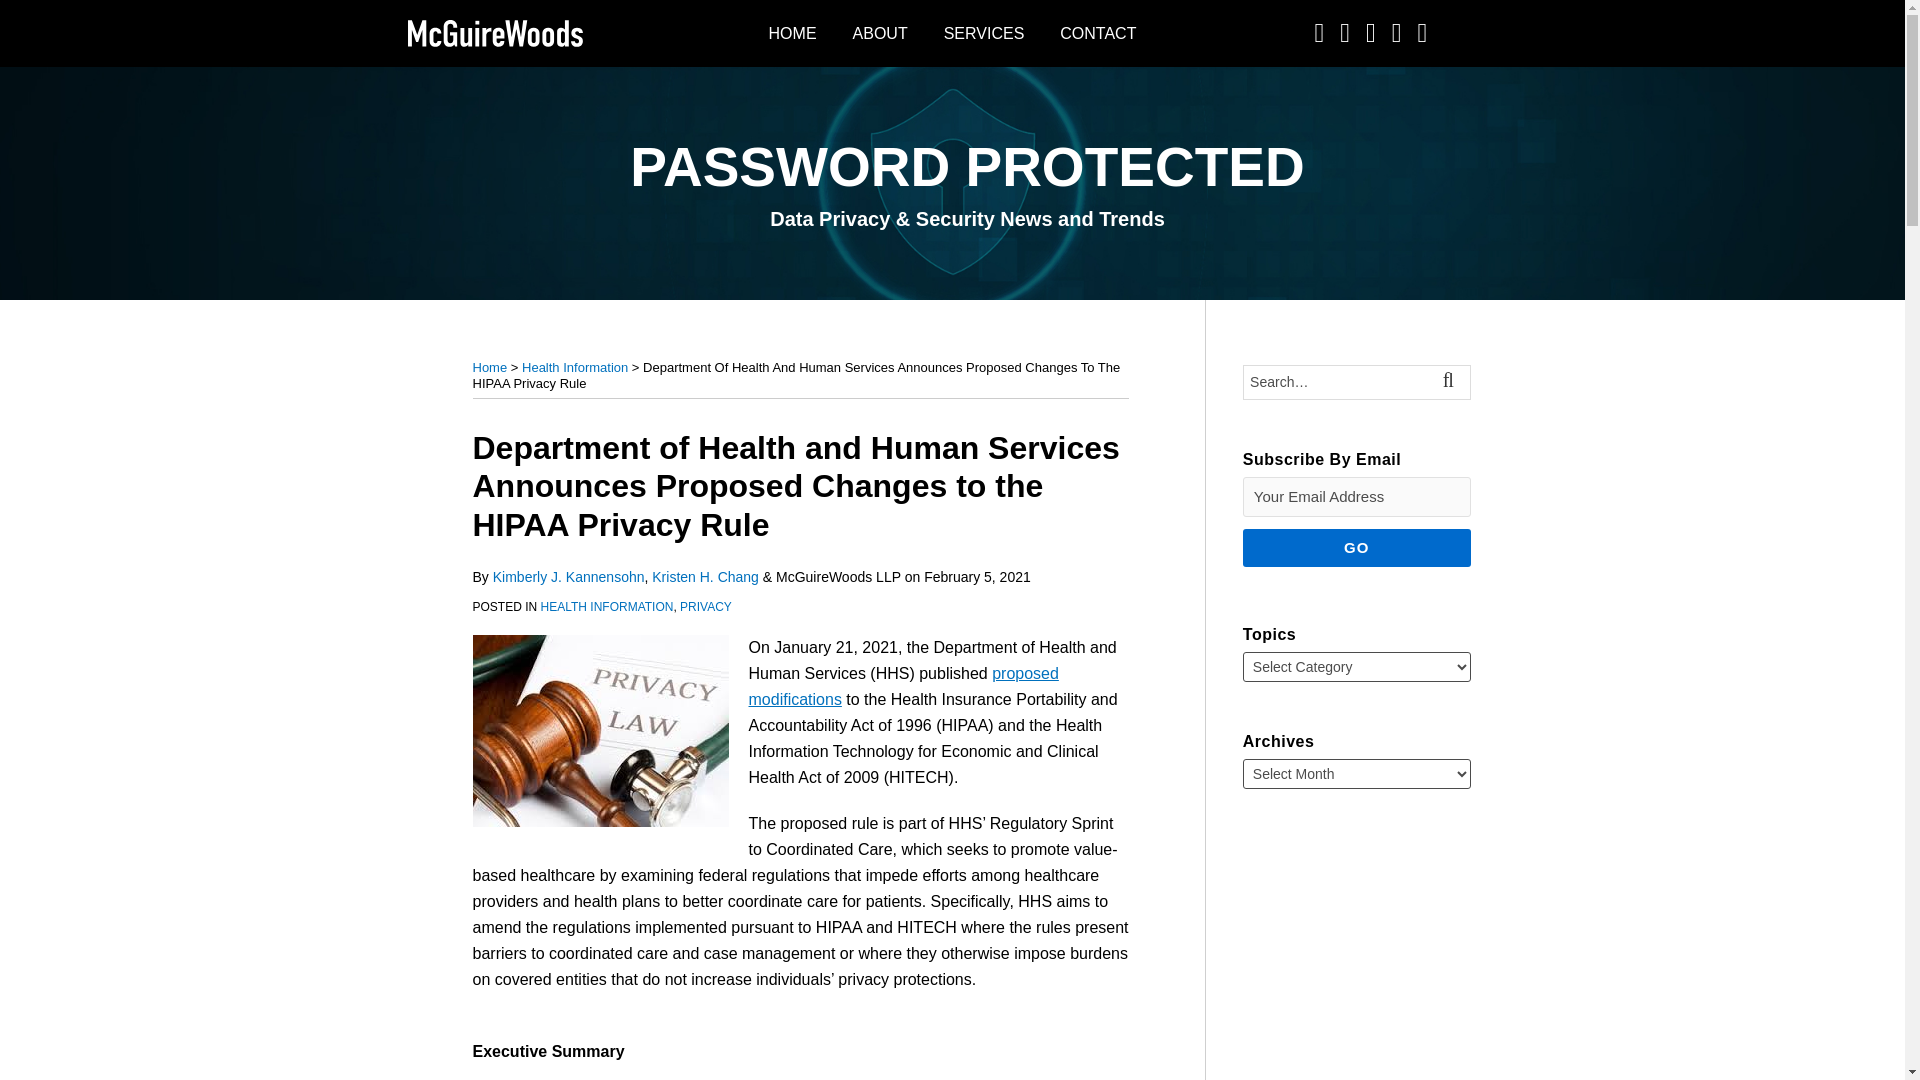 The width and height of the screenshot is (1920, 1080). What do you see at coordinates (902, 686) in the screenshot?
I see `proposed modifications` at bounding box center [902, 686].